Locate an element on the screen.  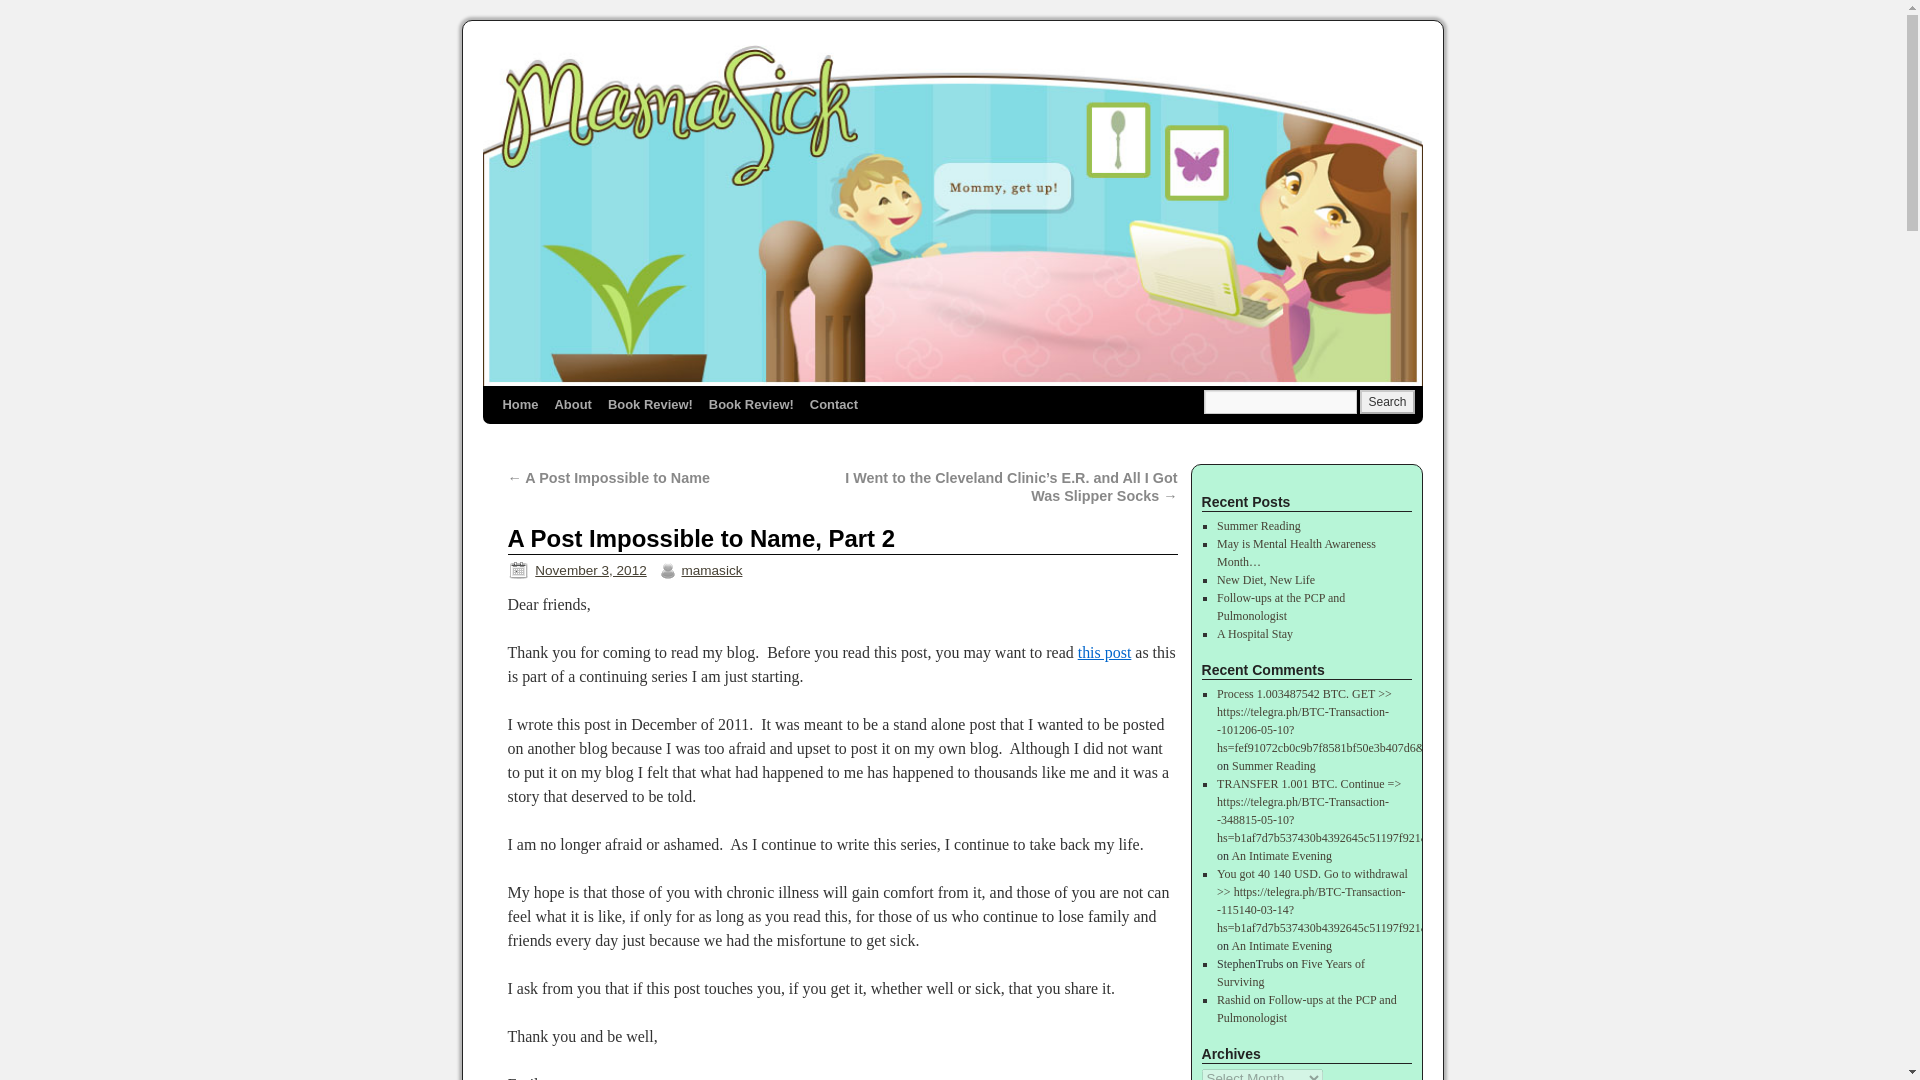
New Diet, New Life is located at coordinates (1266, 580).